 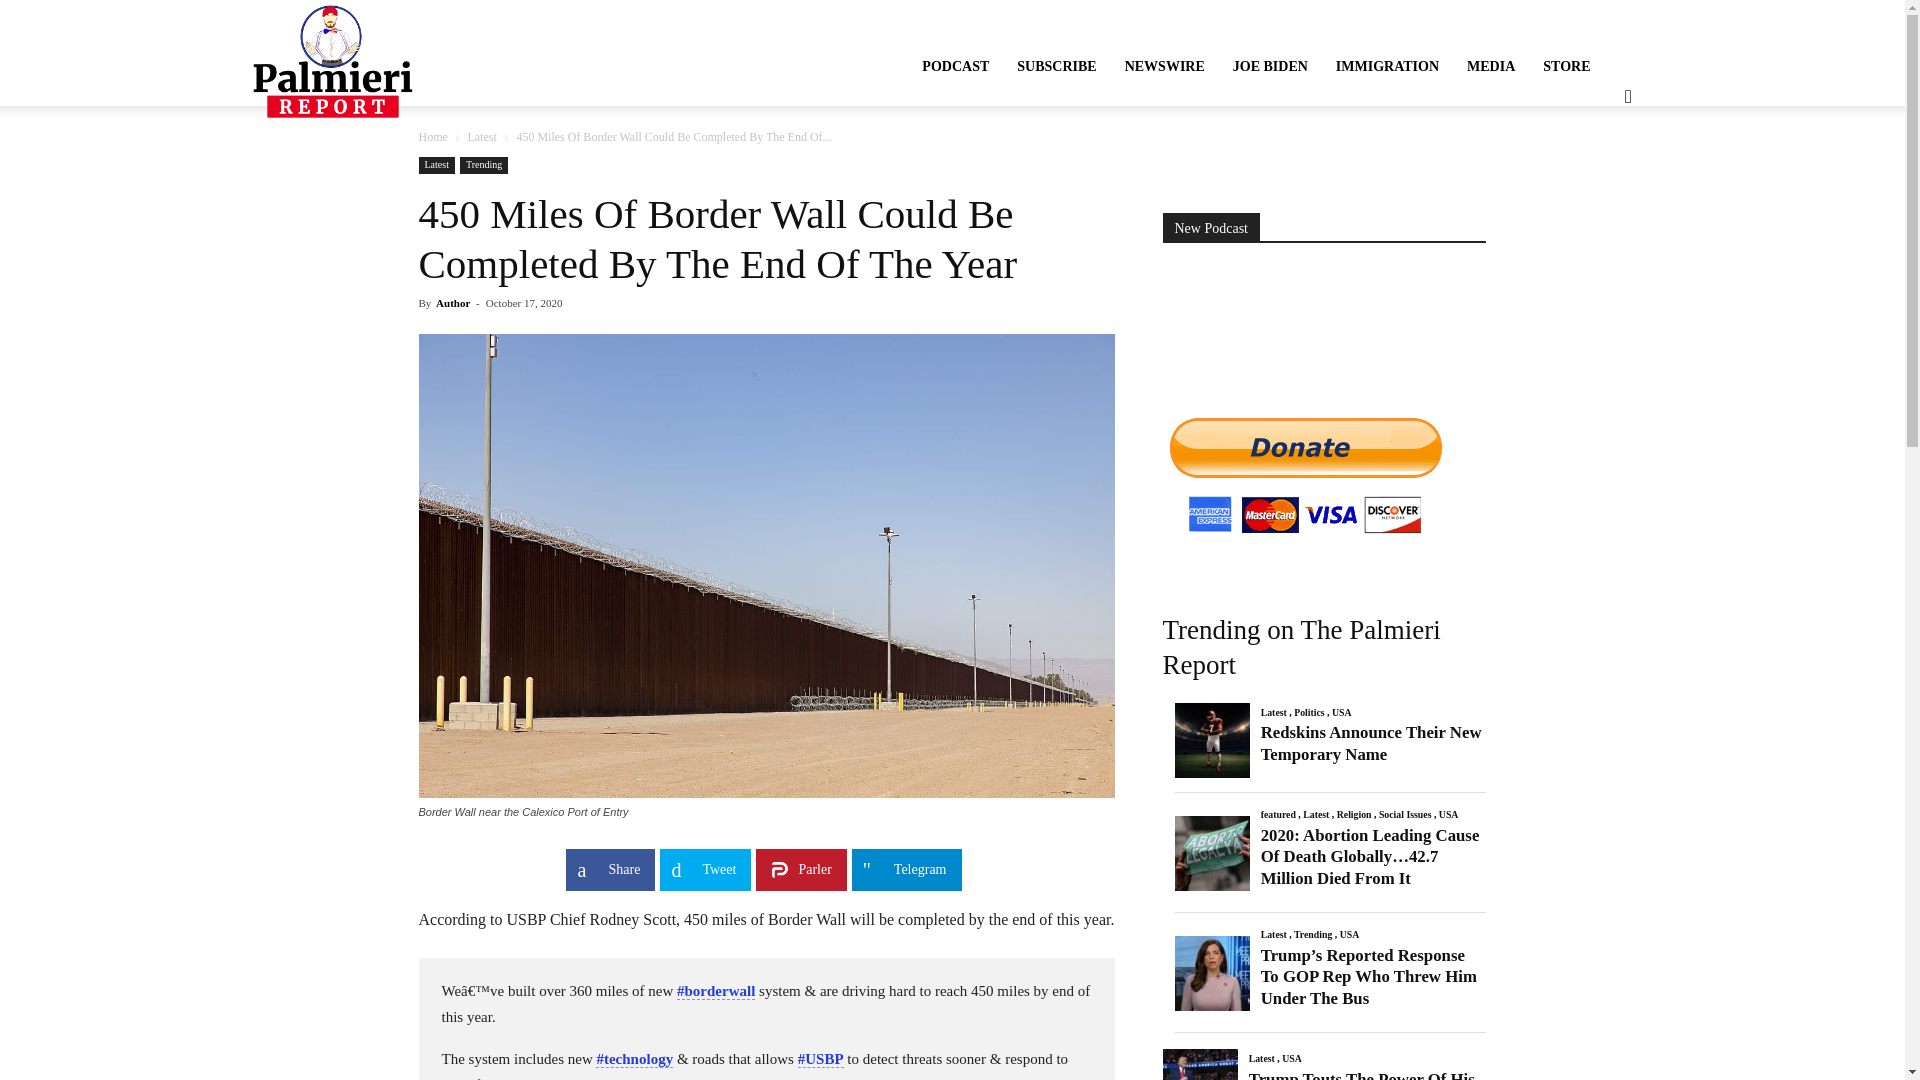 What do you see at coordinates (1388, 66) in the screenshot?
I see `IMMIGRATION` at bounding box center [1388, 66].